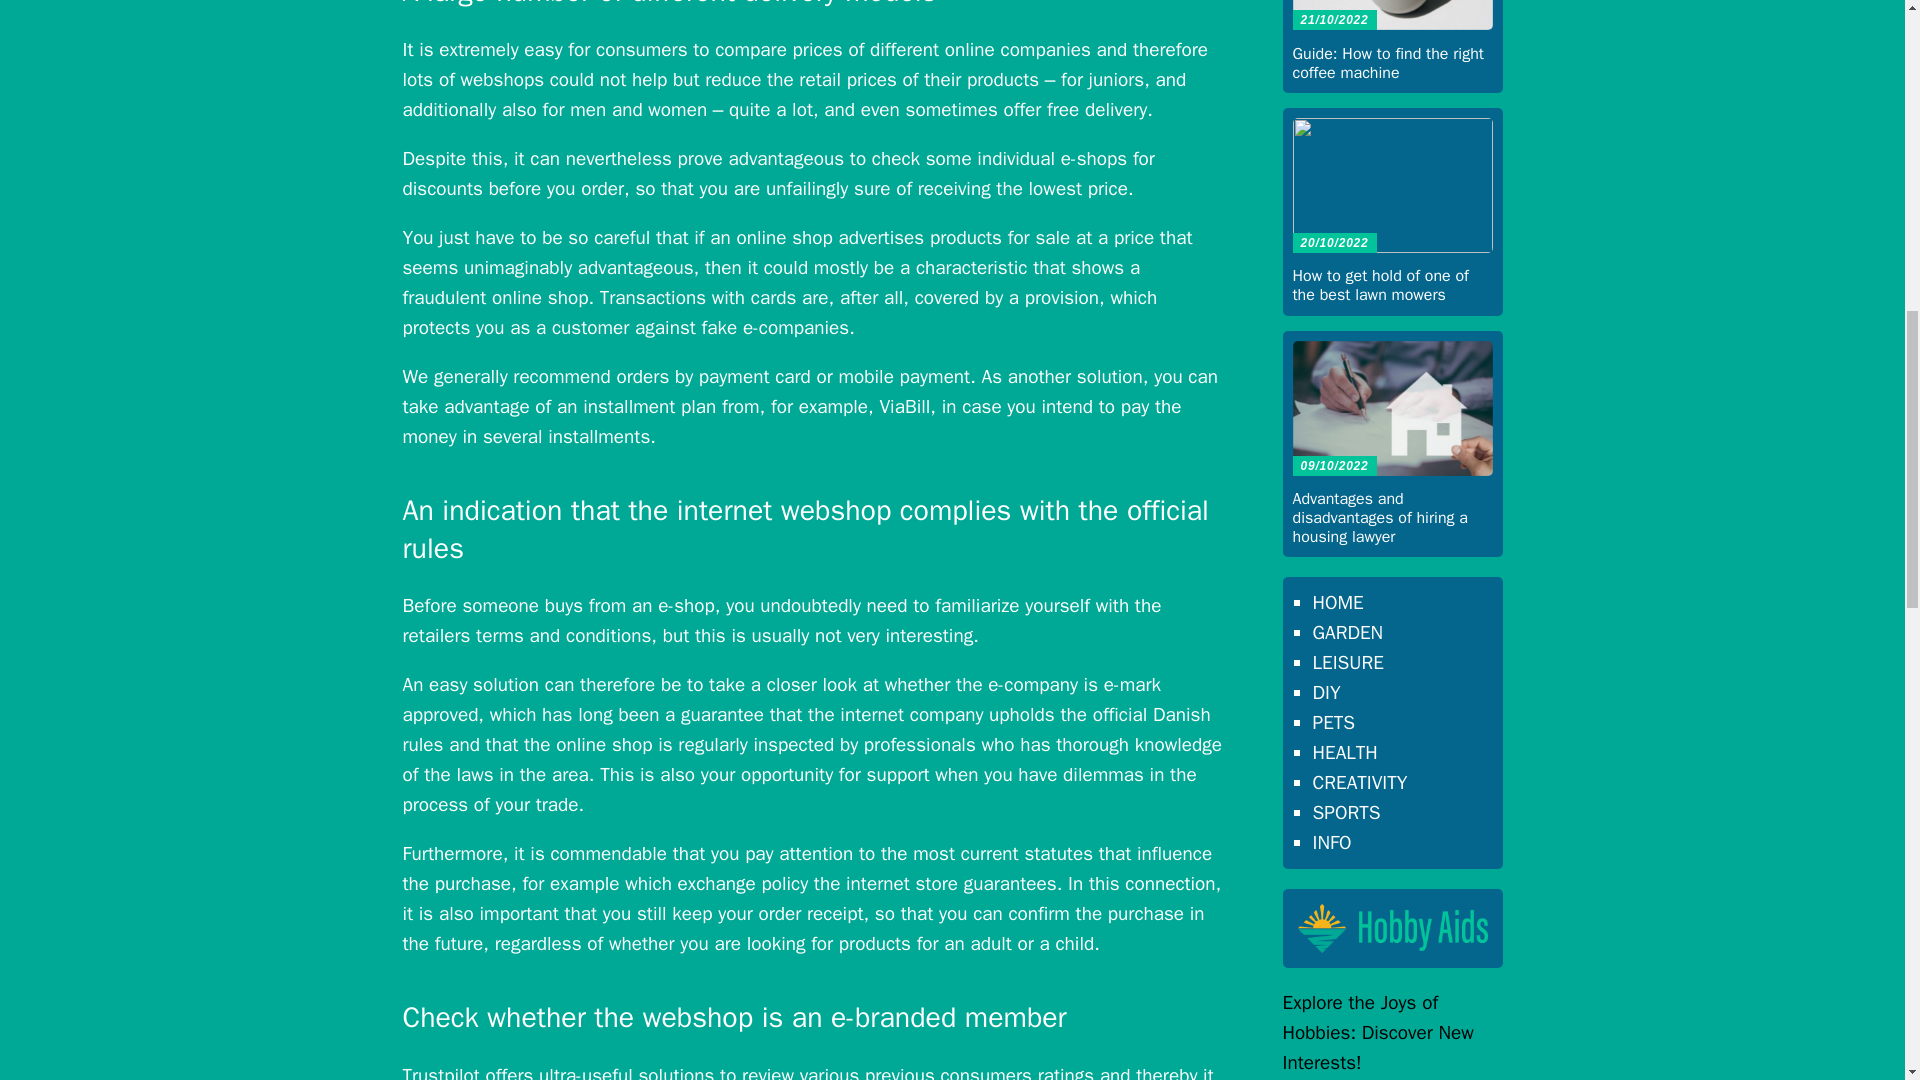 This screenshot has width=1920, height=1080. Describe the element at coordinates (1344, 752) in the screenshot. I see `HEALTH` at that location.